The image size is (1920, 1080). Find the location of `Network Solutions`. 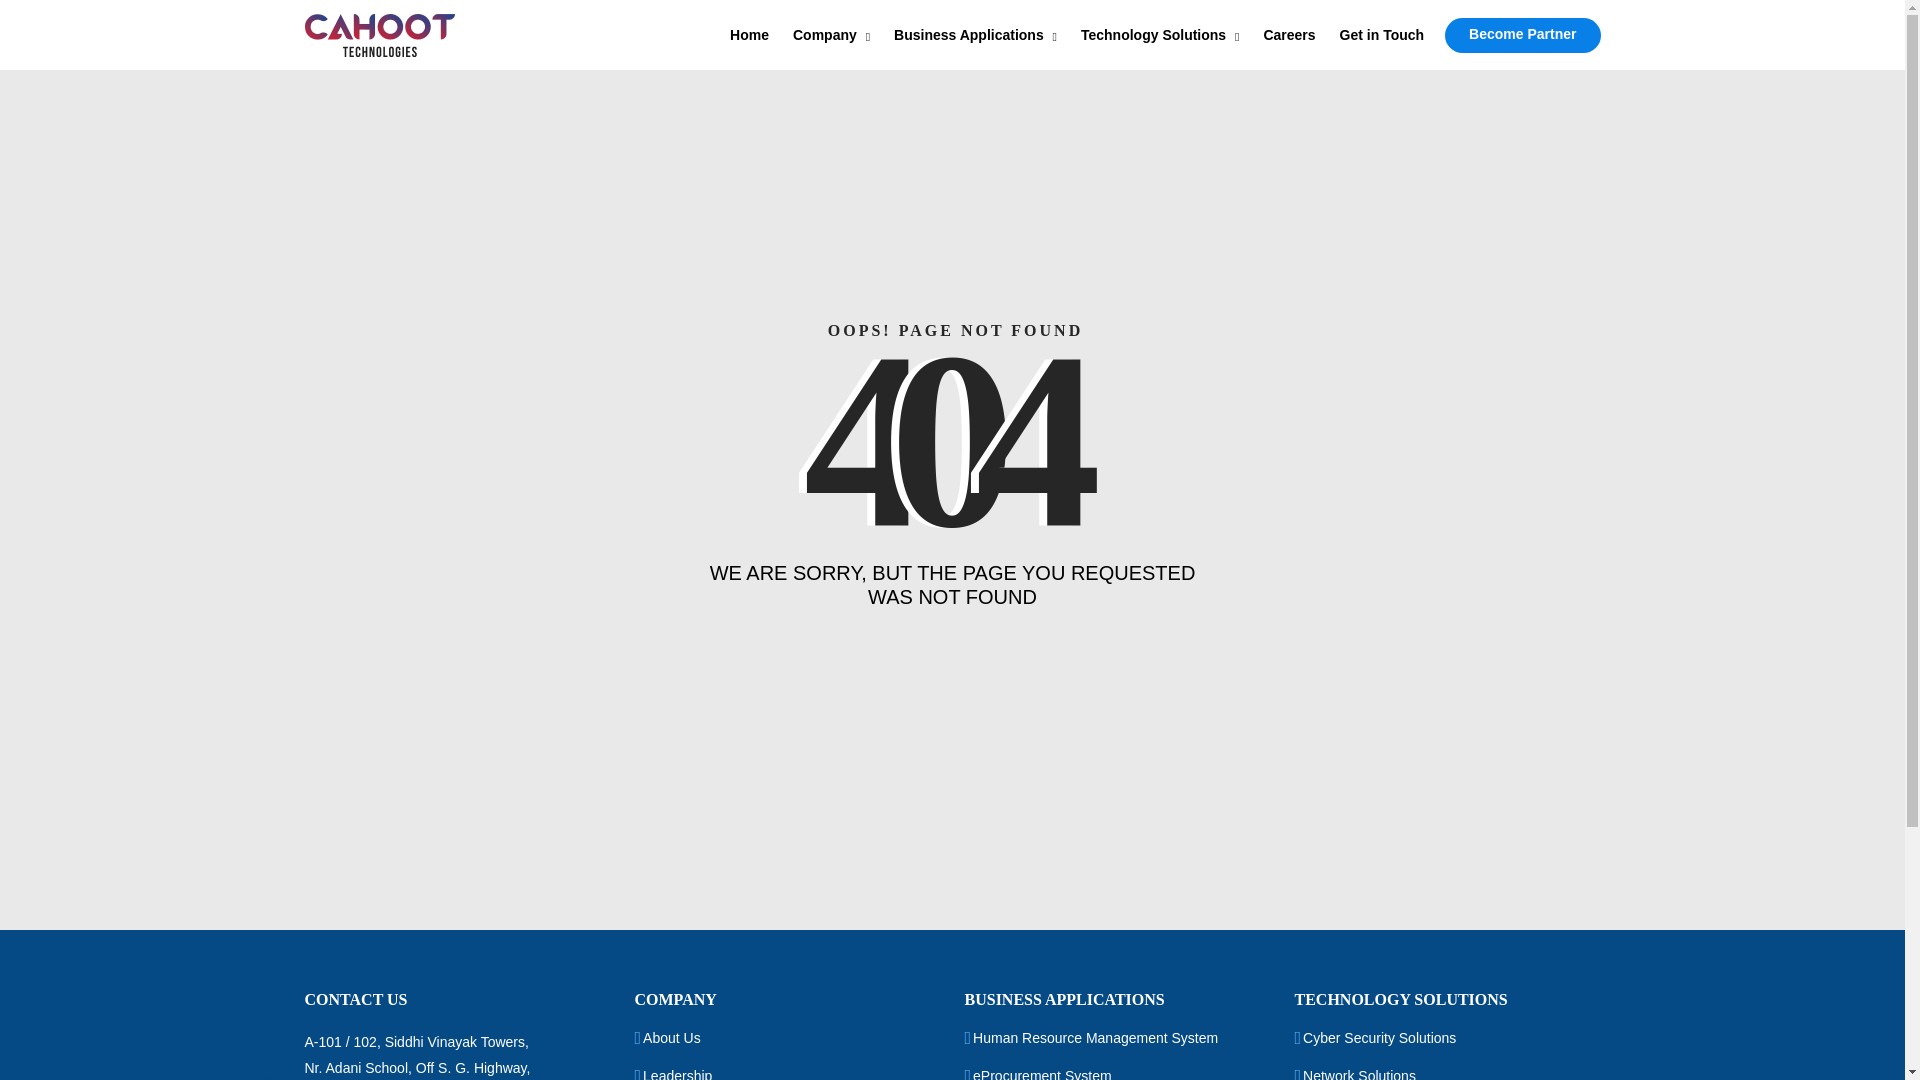

Network Solutions is located at coordinates (1360, 1074).